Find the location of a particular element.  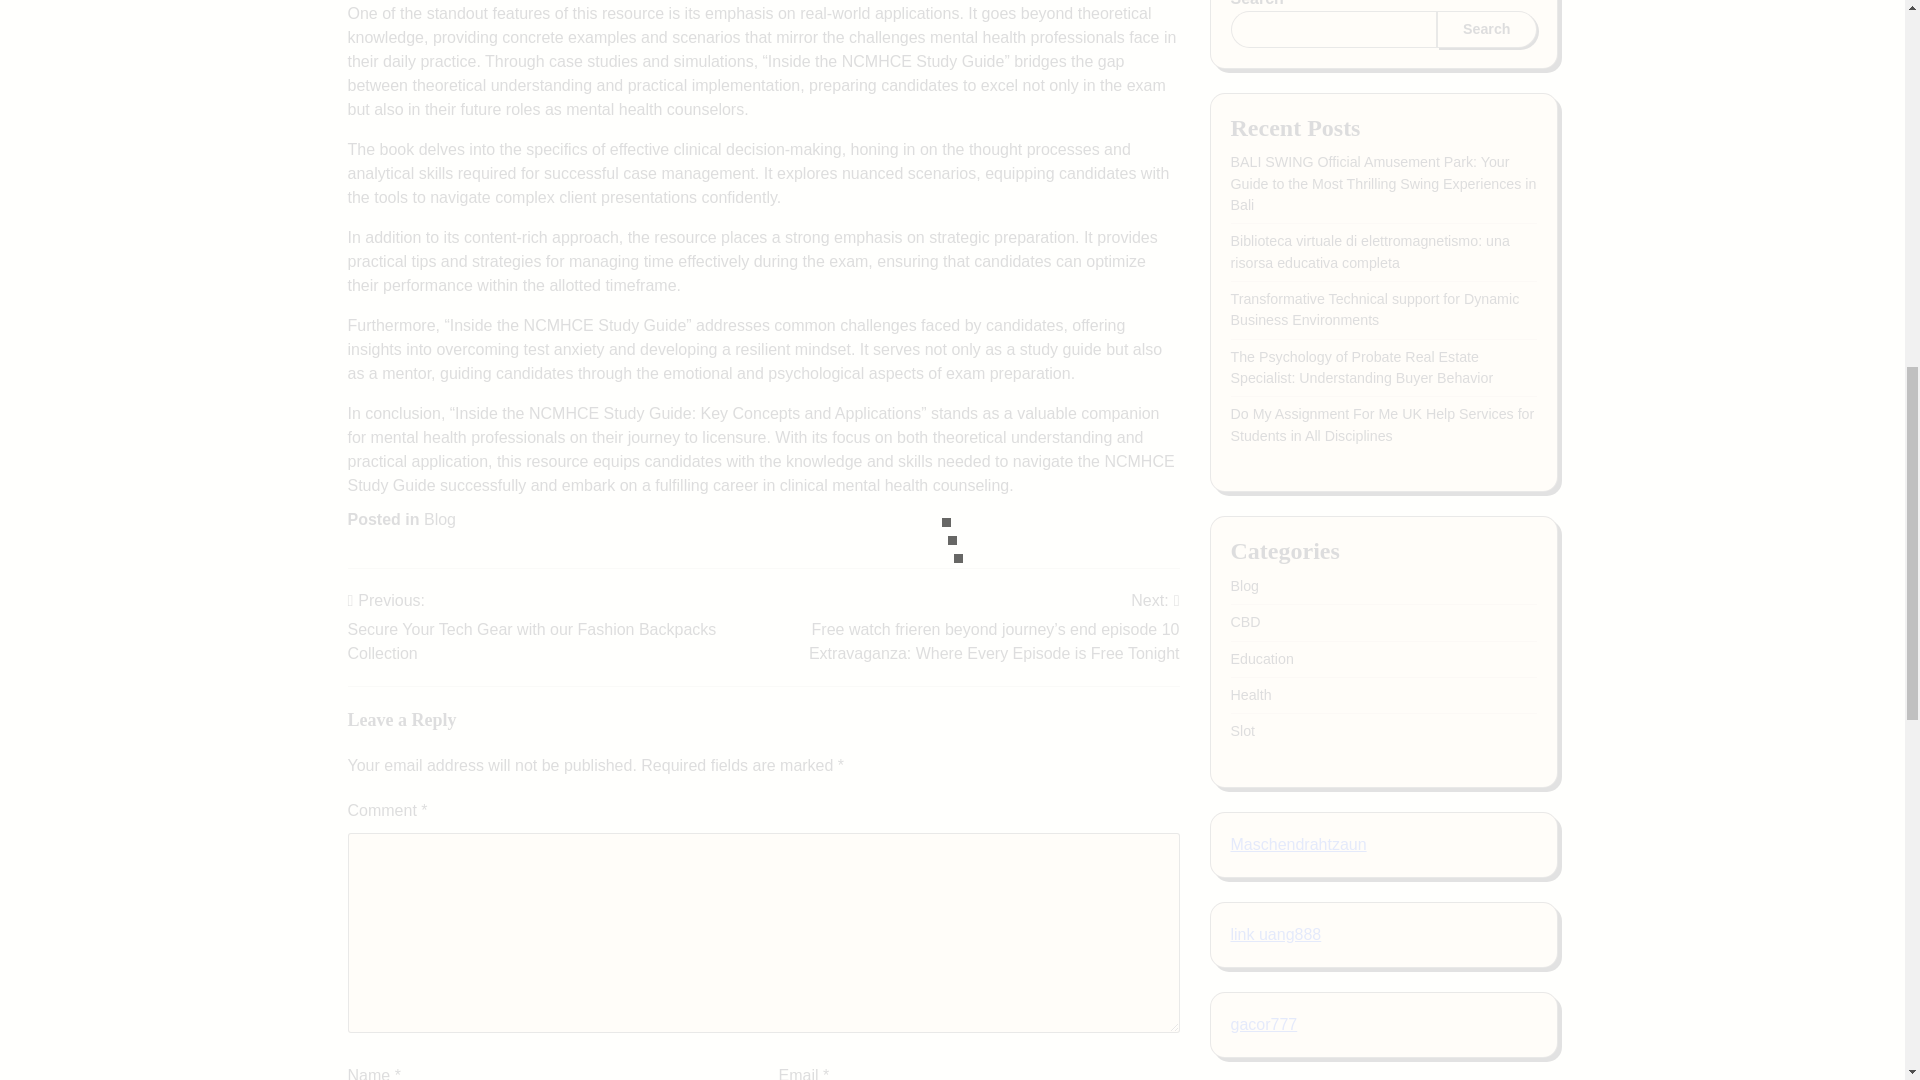

gacor777 is located at coordinates (1264, 221).